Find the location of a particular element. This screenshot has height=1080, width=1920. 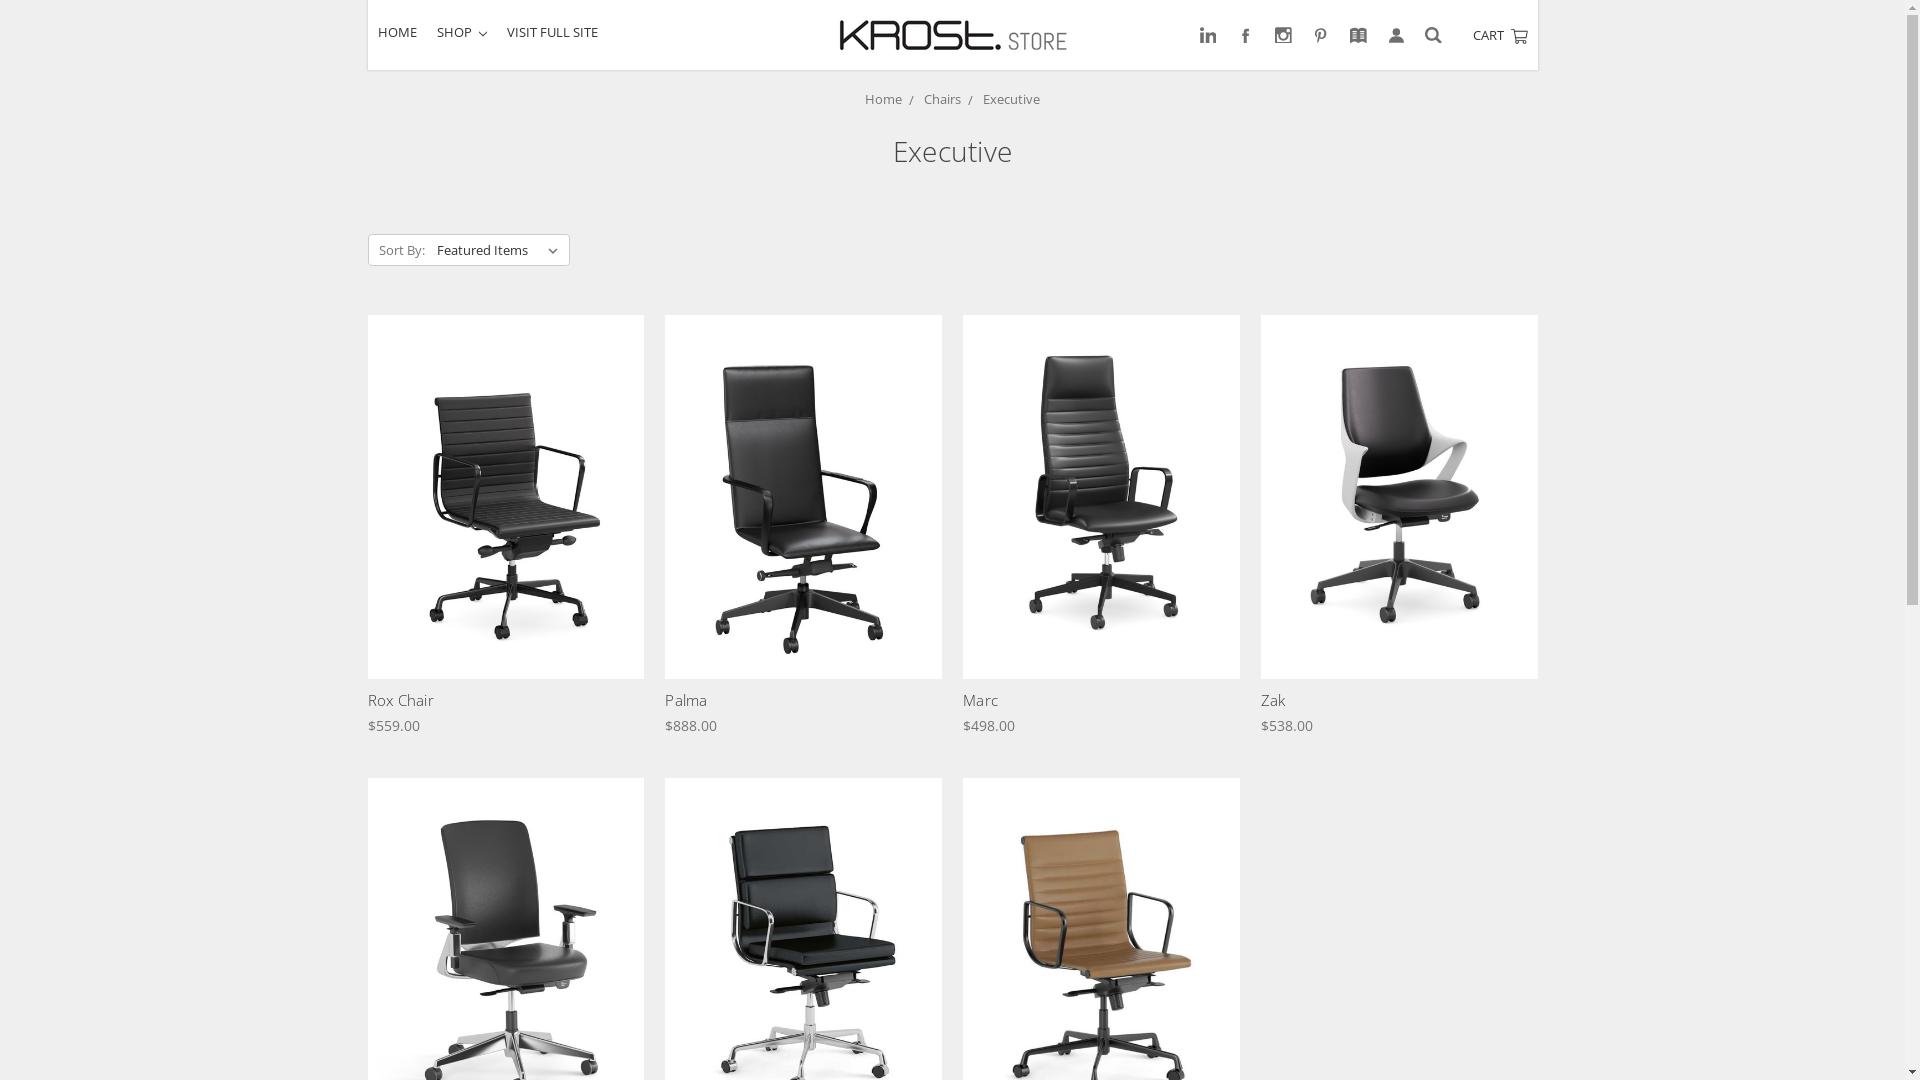

Sign In is located at coordinates (1396, 36).